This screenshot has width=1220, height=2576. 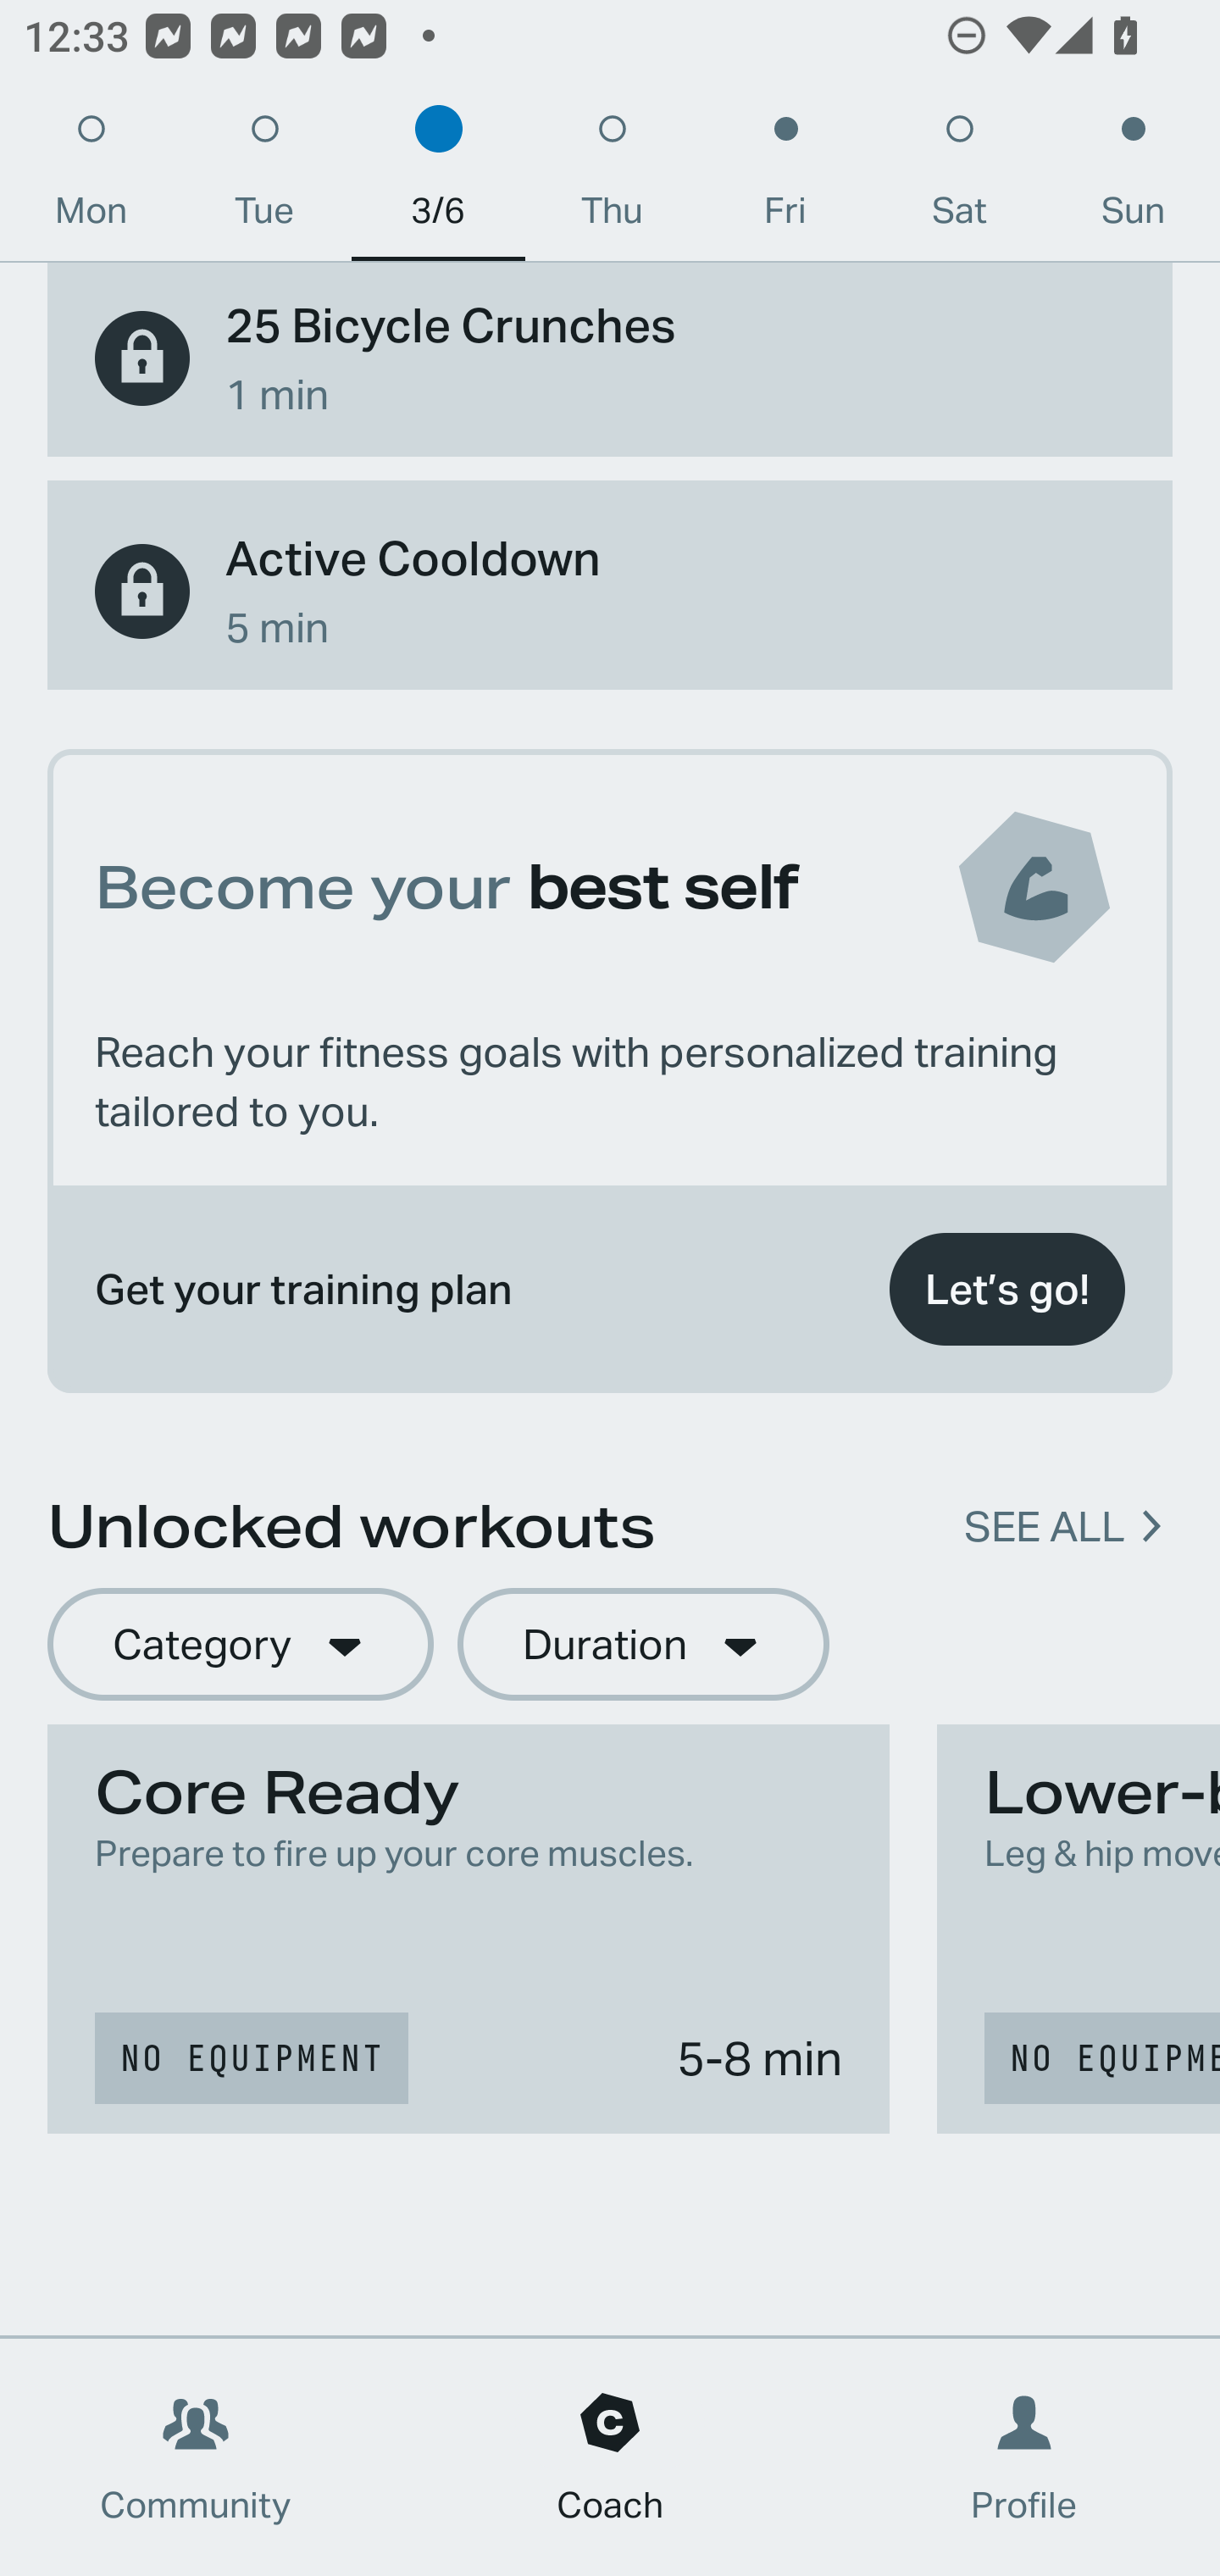 I want to click on Tue, so click(x=264, y=178).